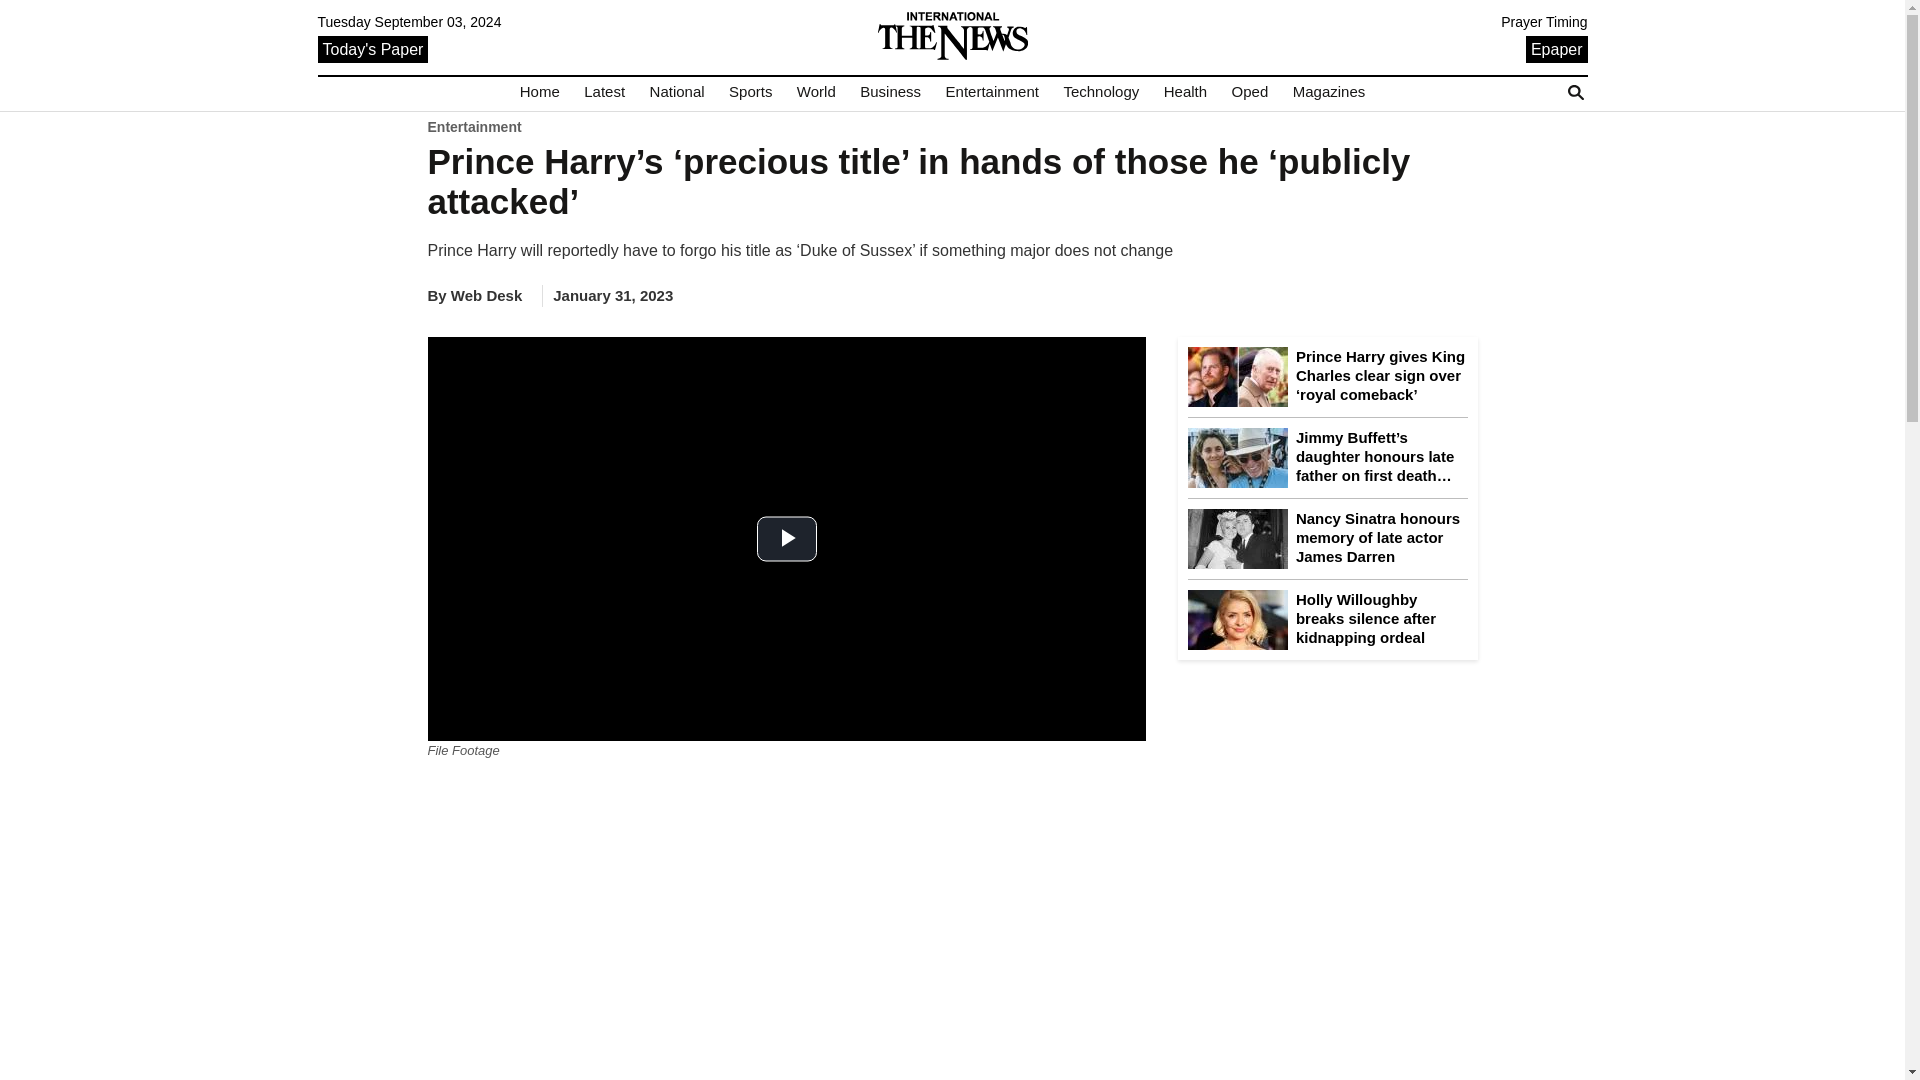 This screenshot has height=1080, width=1920. What do you see at coordinates (1544, 22) in the screenshot?
I see `Prayer Timing` at bounding box center [1544, 22].